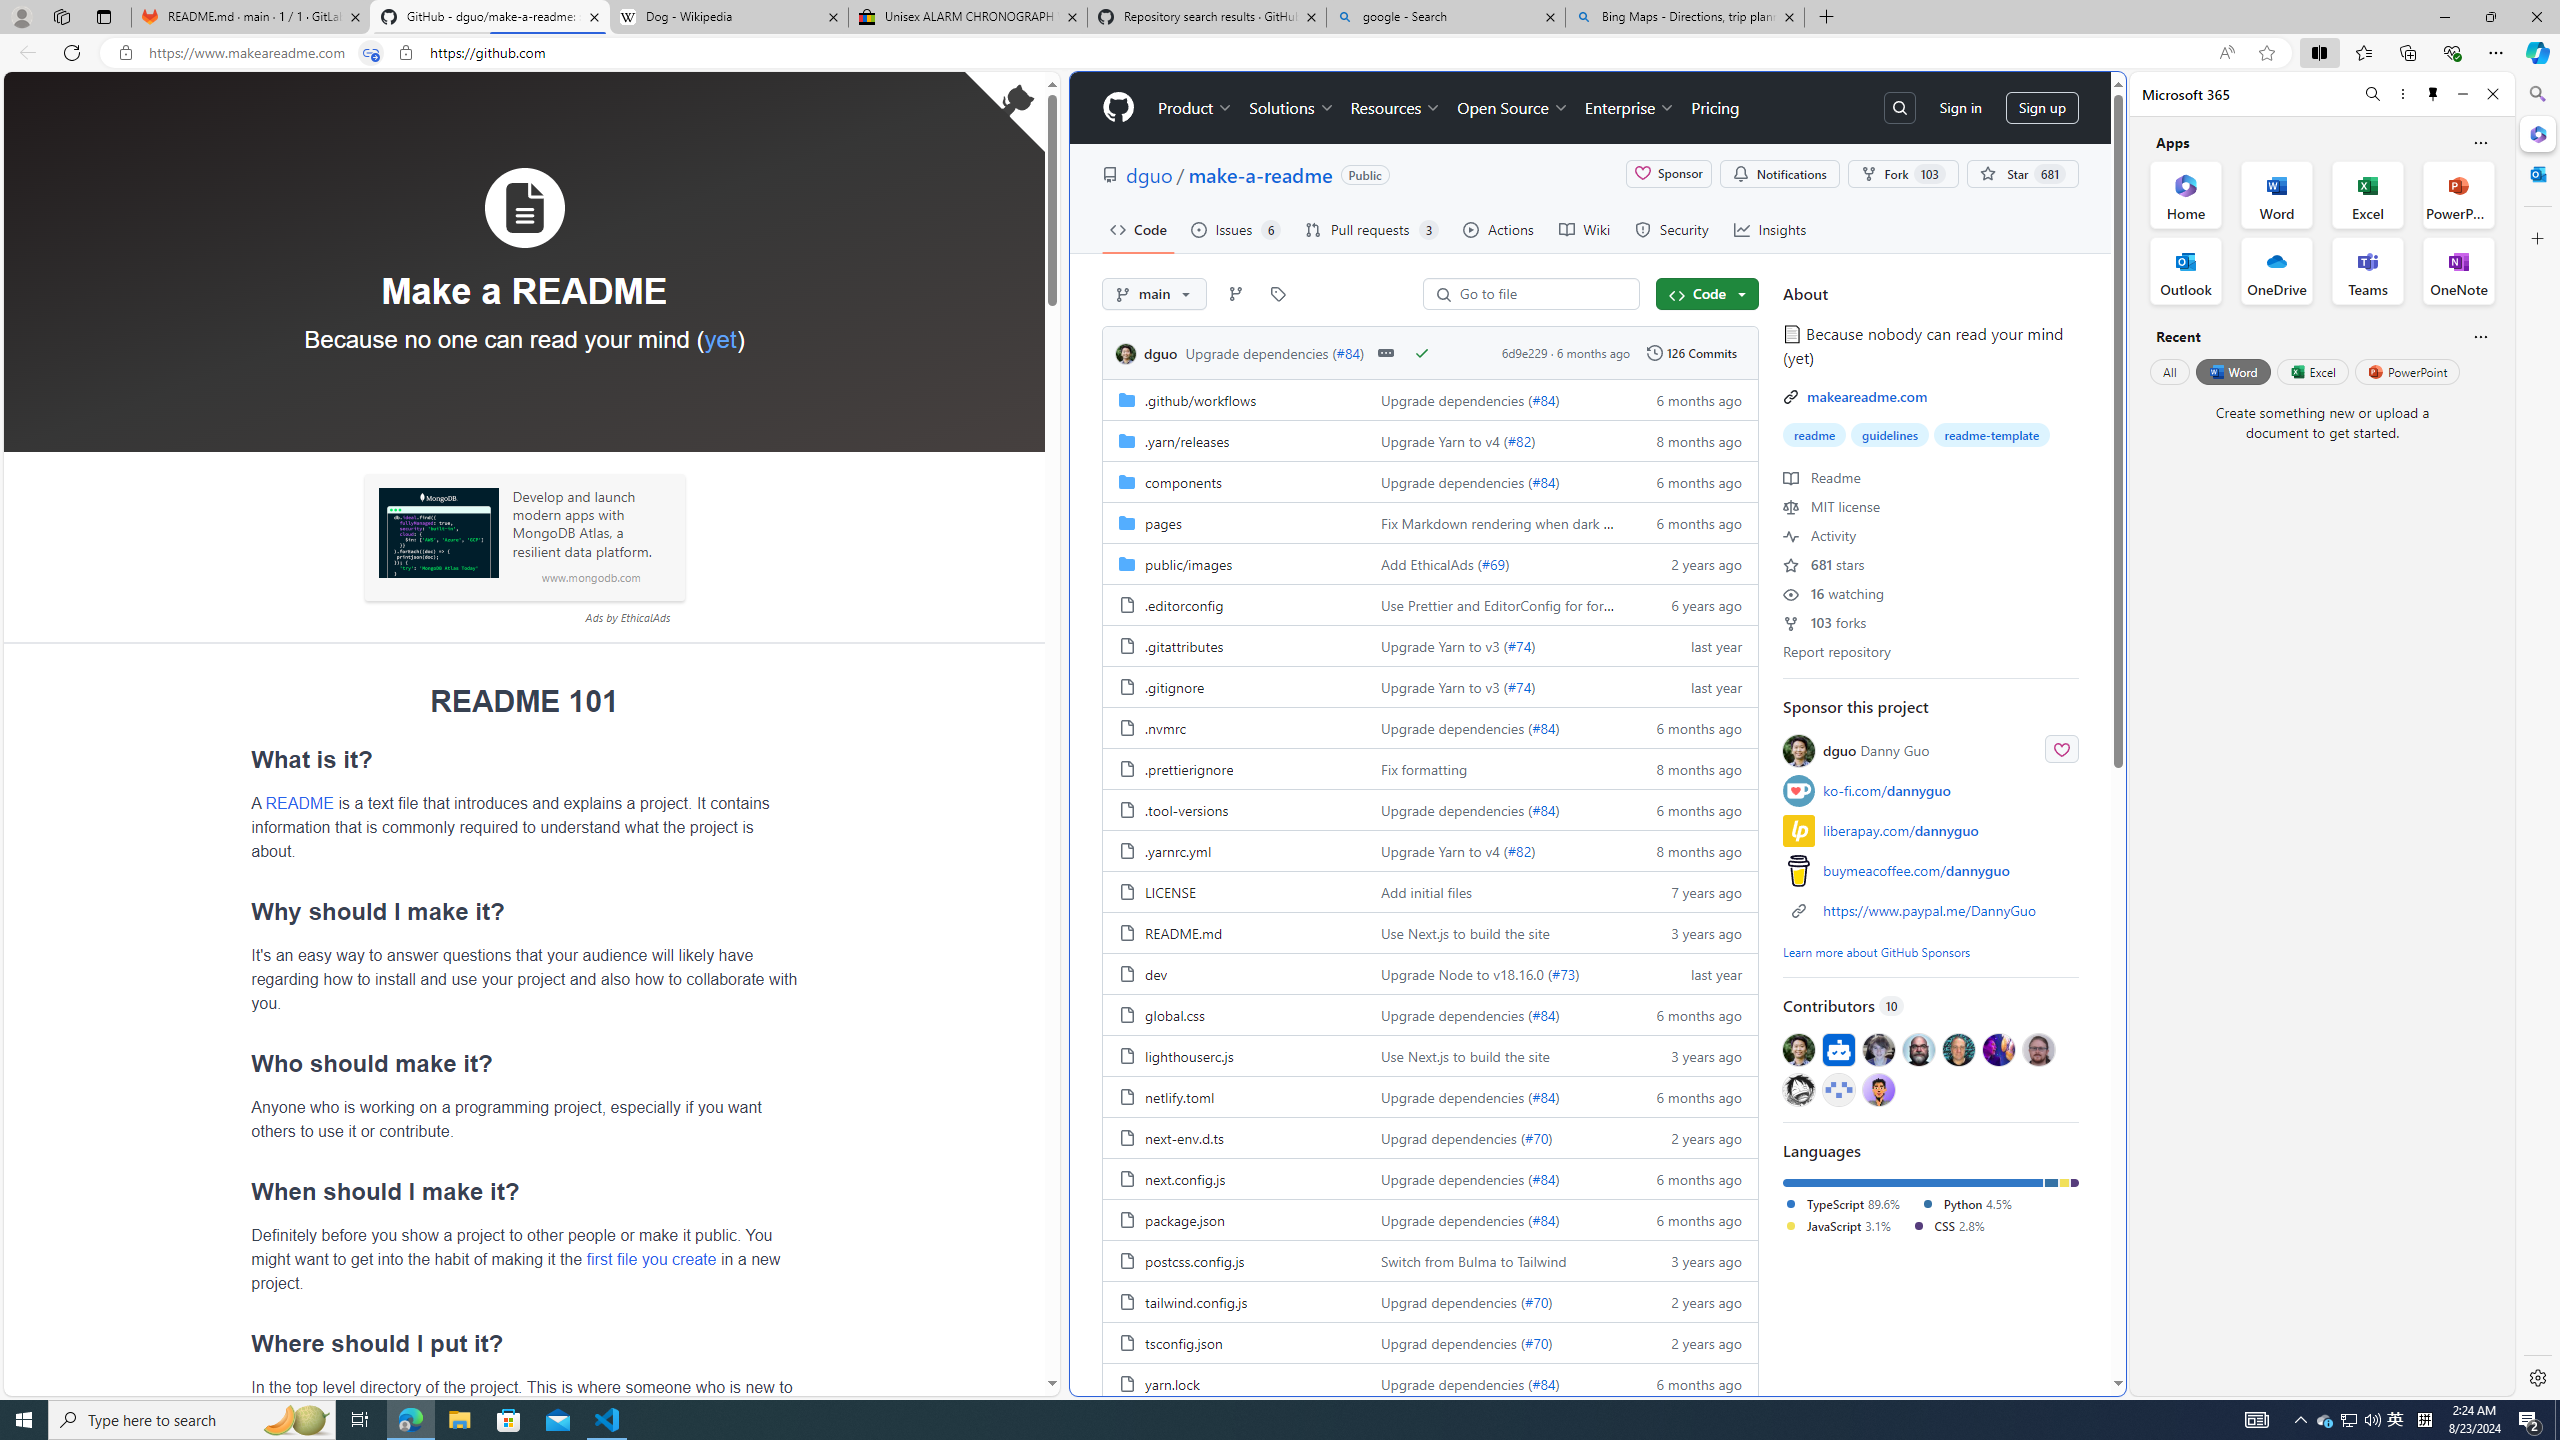 The image size is (2560, 1440). Describe the element at coordinates (1930, 1006) in the screenshot. I see `Contributors 10` at that location.